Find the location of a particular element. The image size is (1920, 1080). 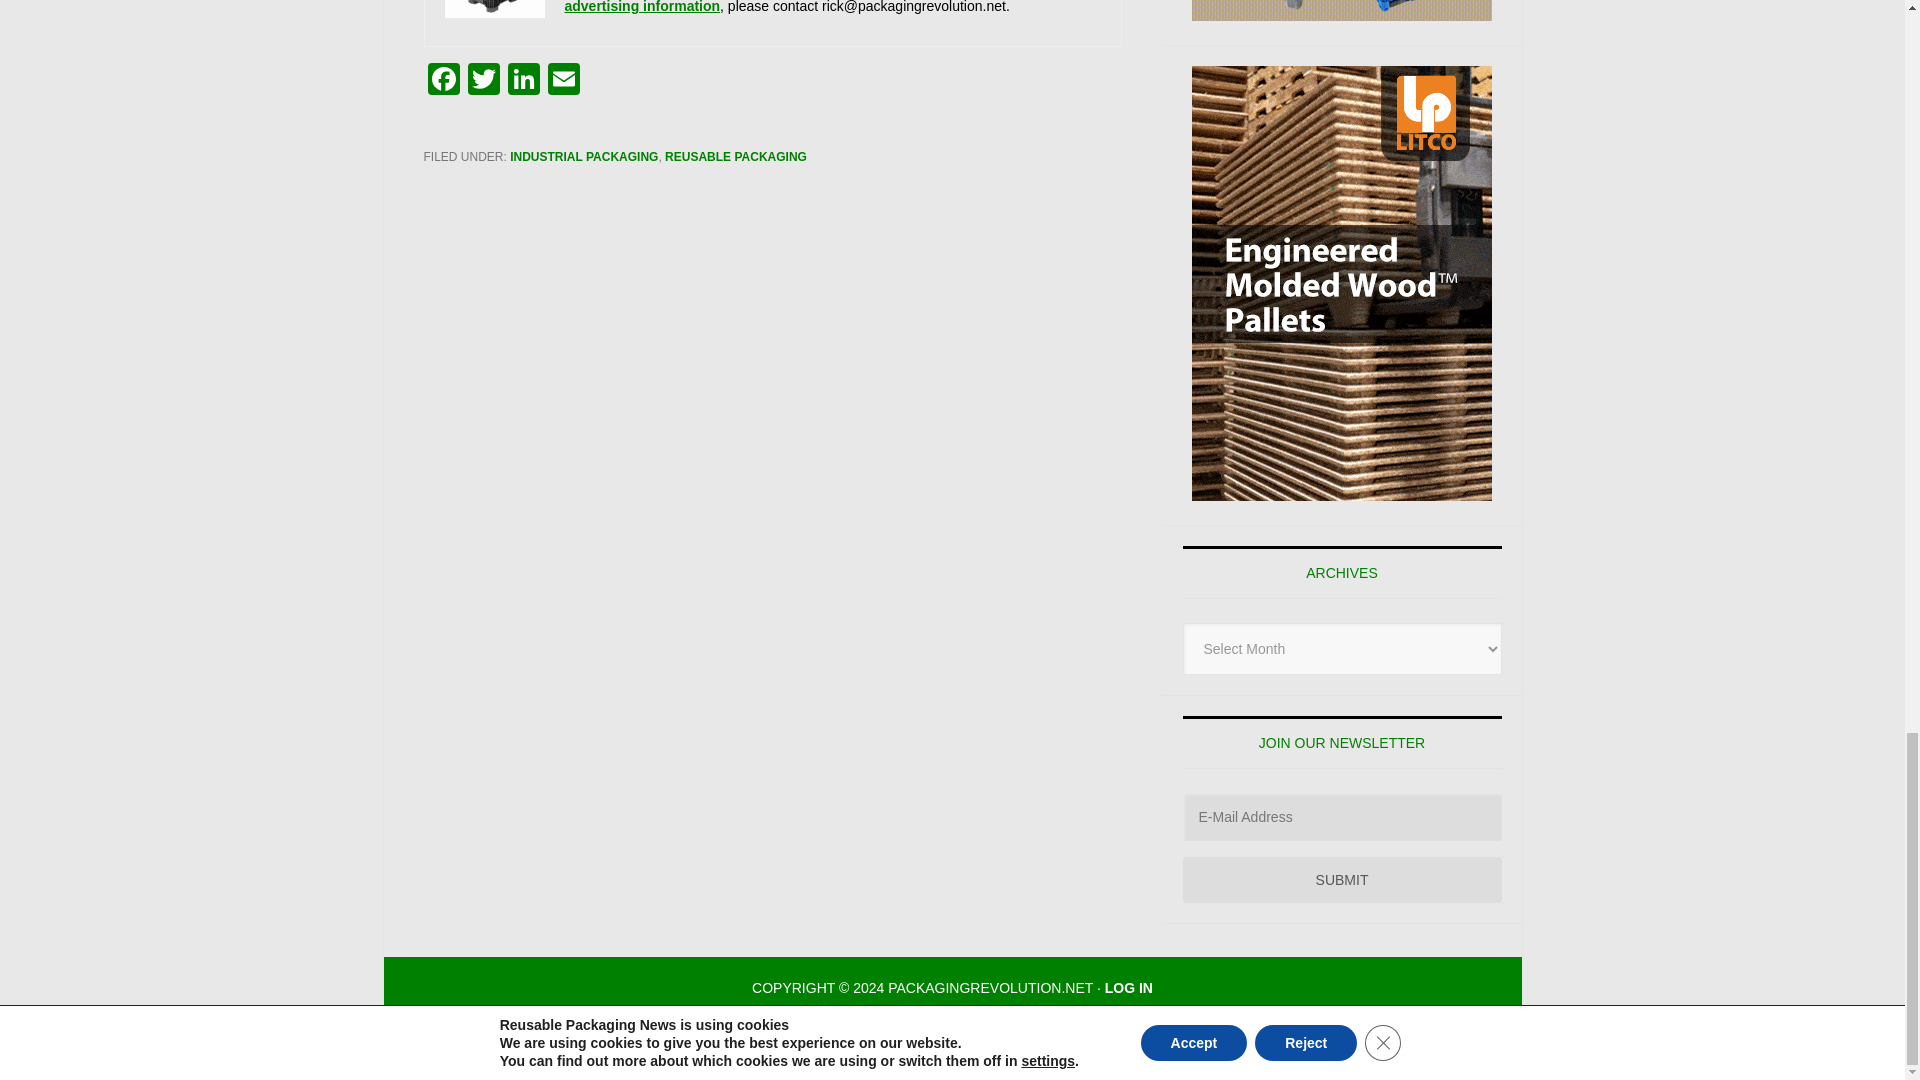

INDUSTRIAL PACKAGING is located at coordinates (584, 157).